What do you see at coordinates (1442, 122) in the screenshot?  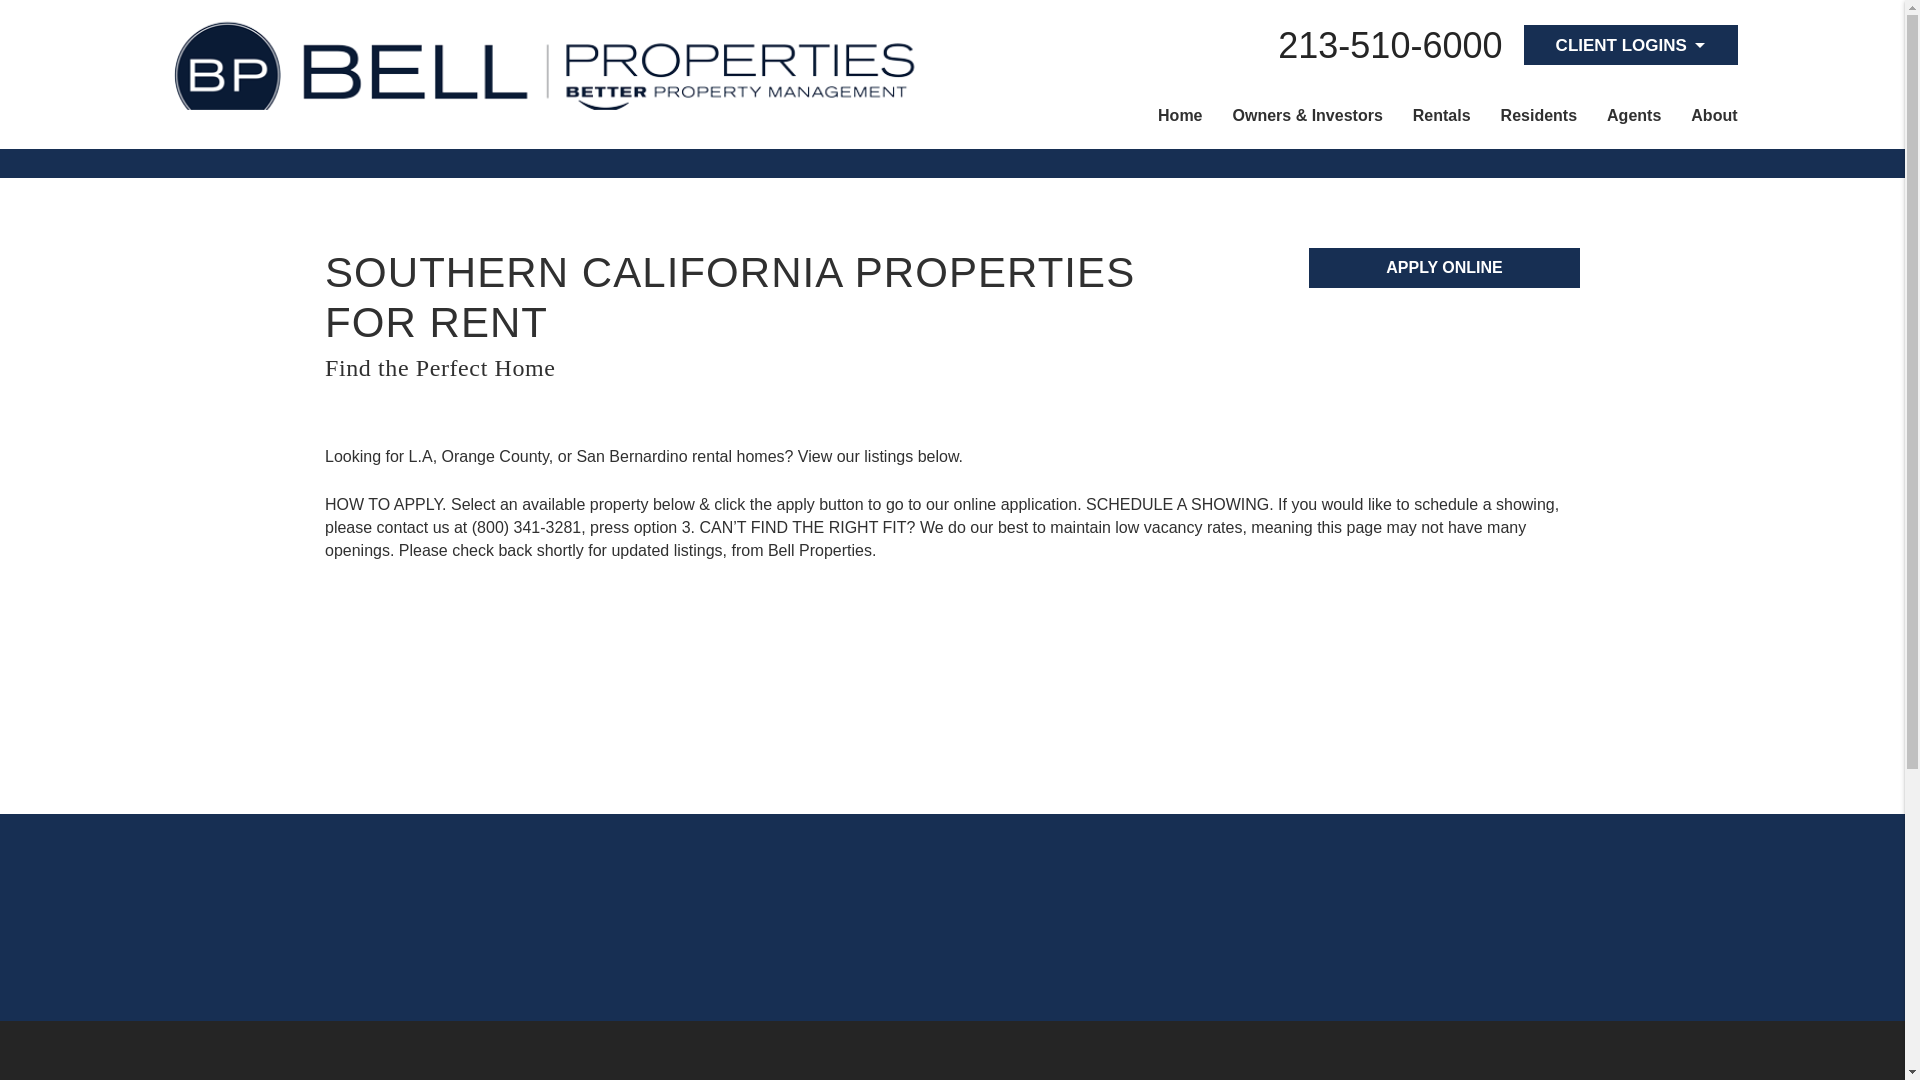 I see `Rentals` at bounding box center [1442, 122].